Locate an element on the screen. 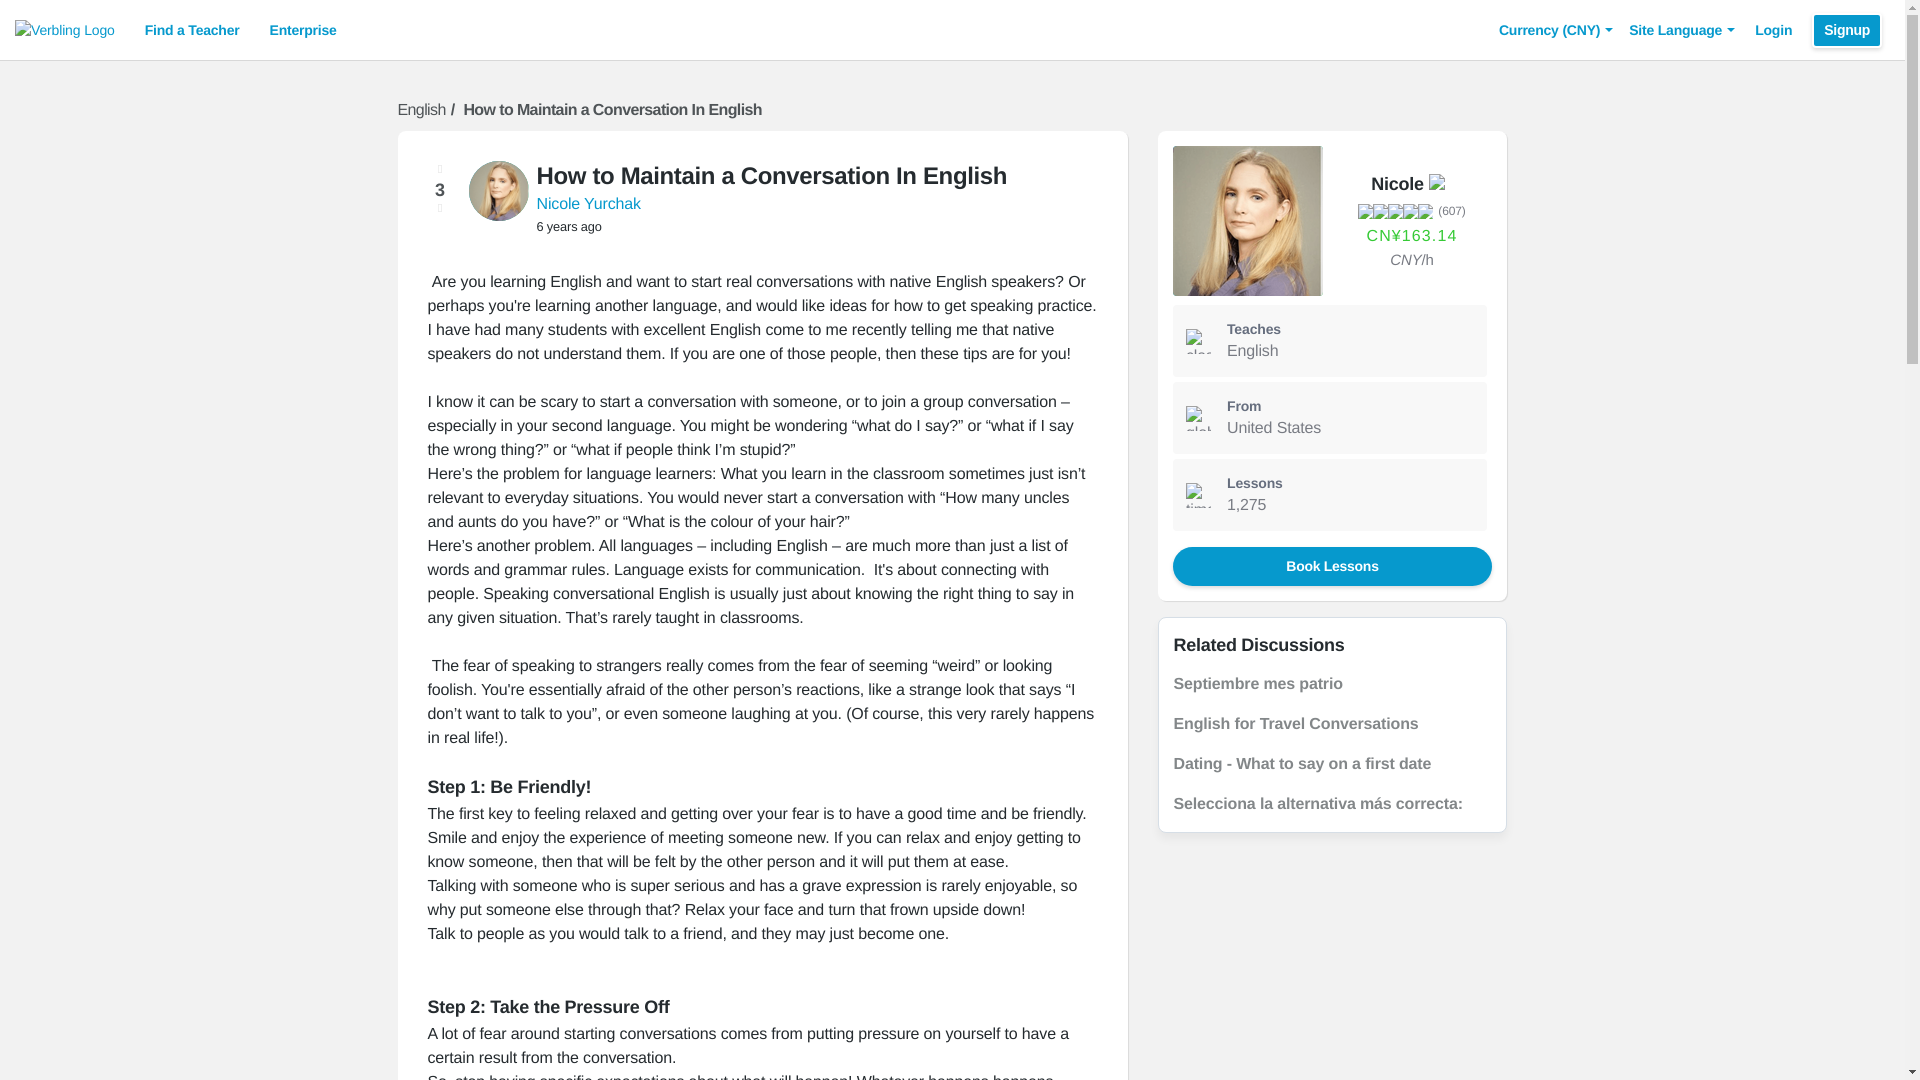 This screenshot has height=1080, width=1920. Book Lessons is located at coordinates (1331, 566).